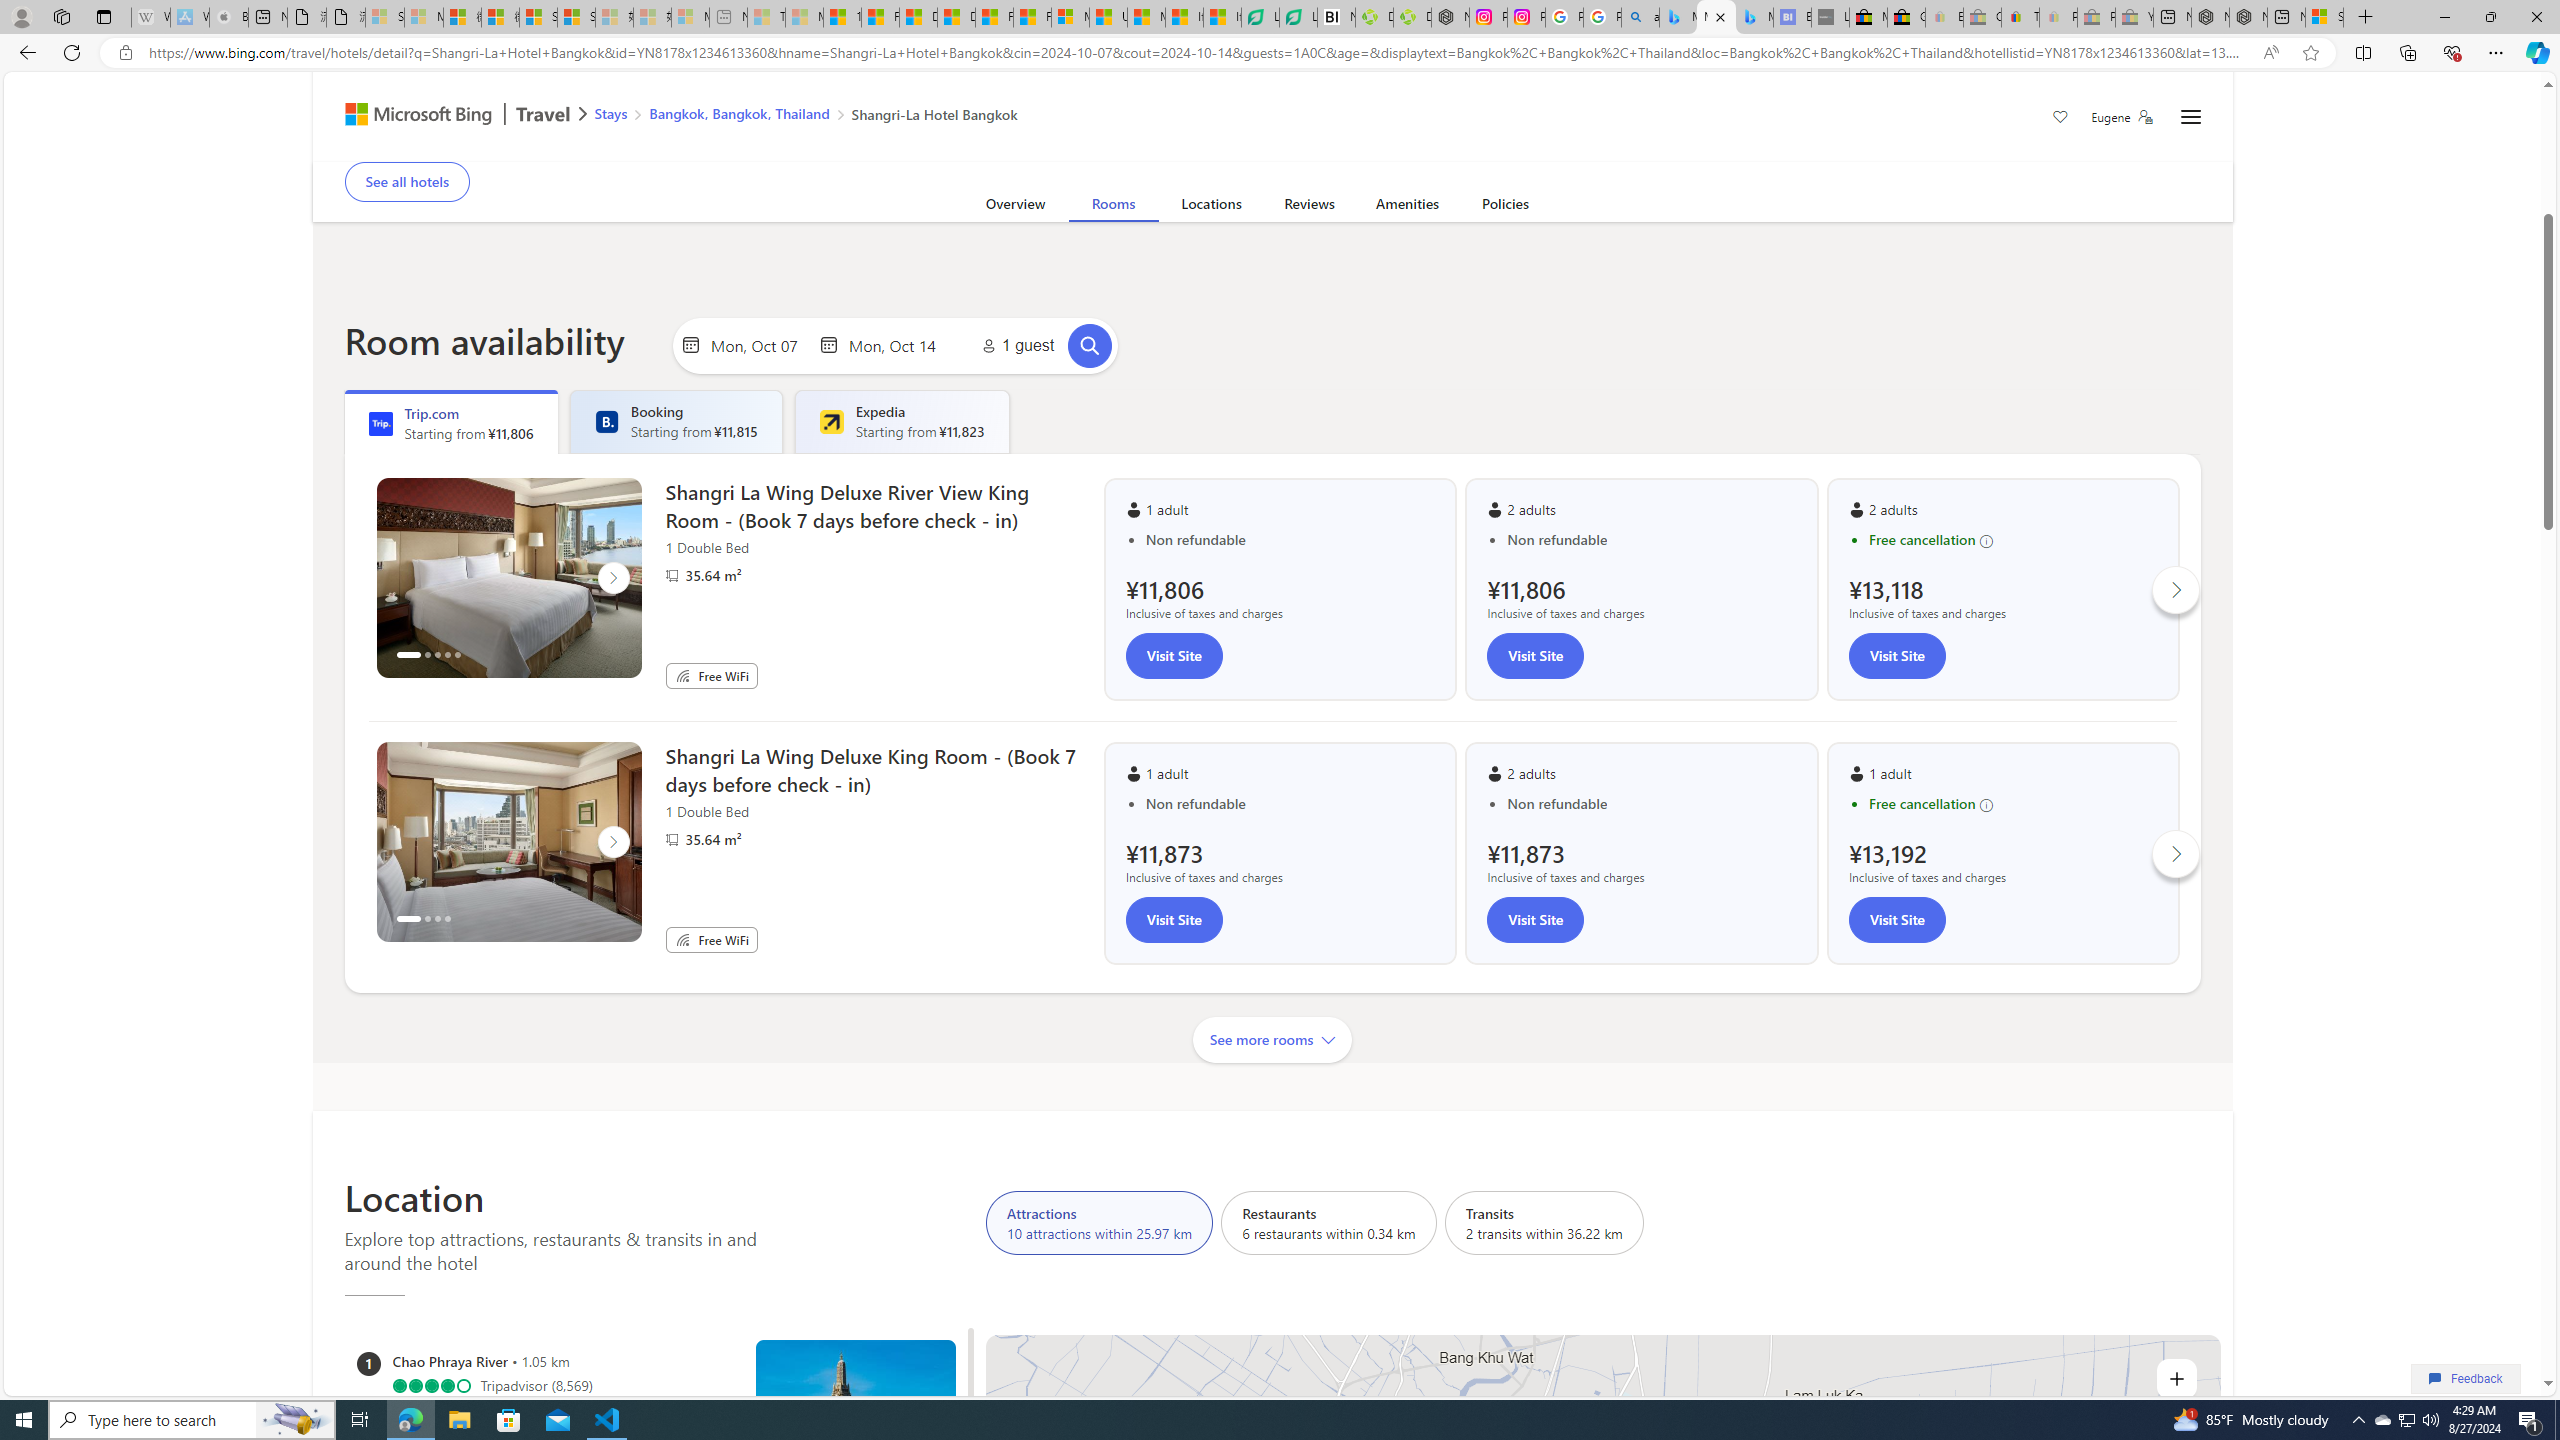 Image resolution: width=2560 pixels, height=1440 pixels. What do you see at coordinates (413, 114) in the screenshot?
I see `Class: msft-bing-logo msft-bing-logo-desktop` at bounding box center [413, 114].